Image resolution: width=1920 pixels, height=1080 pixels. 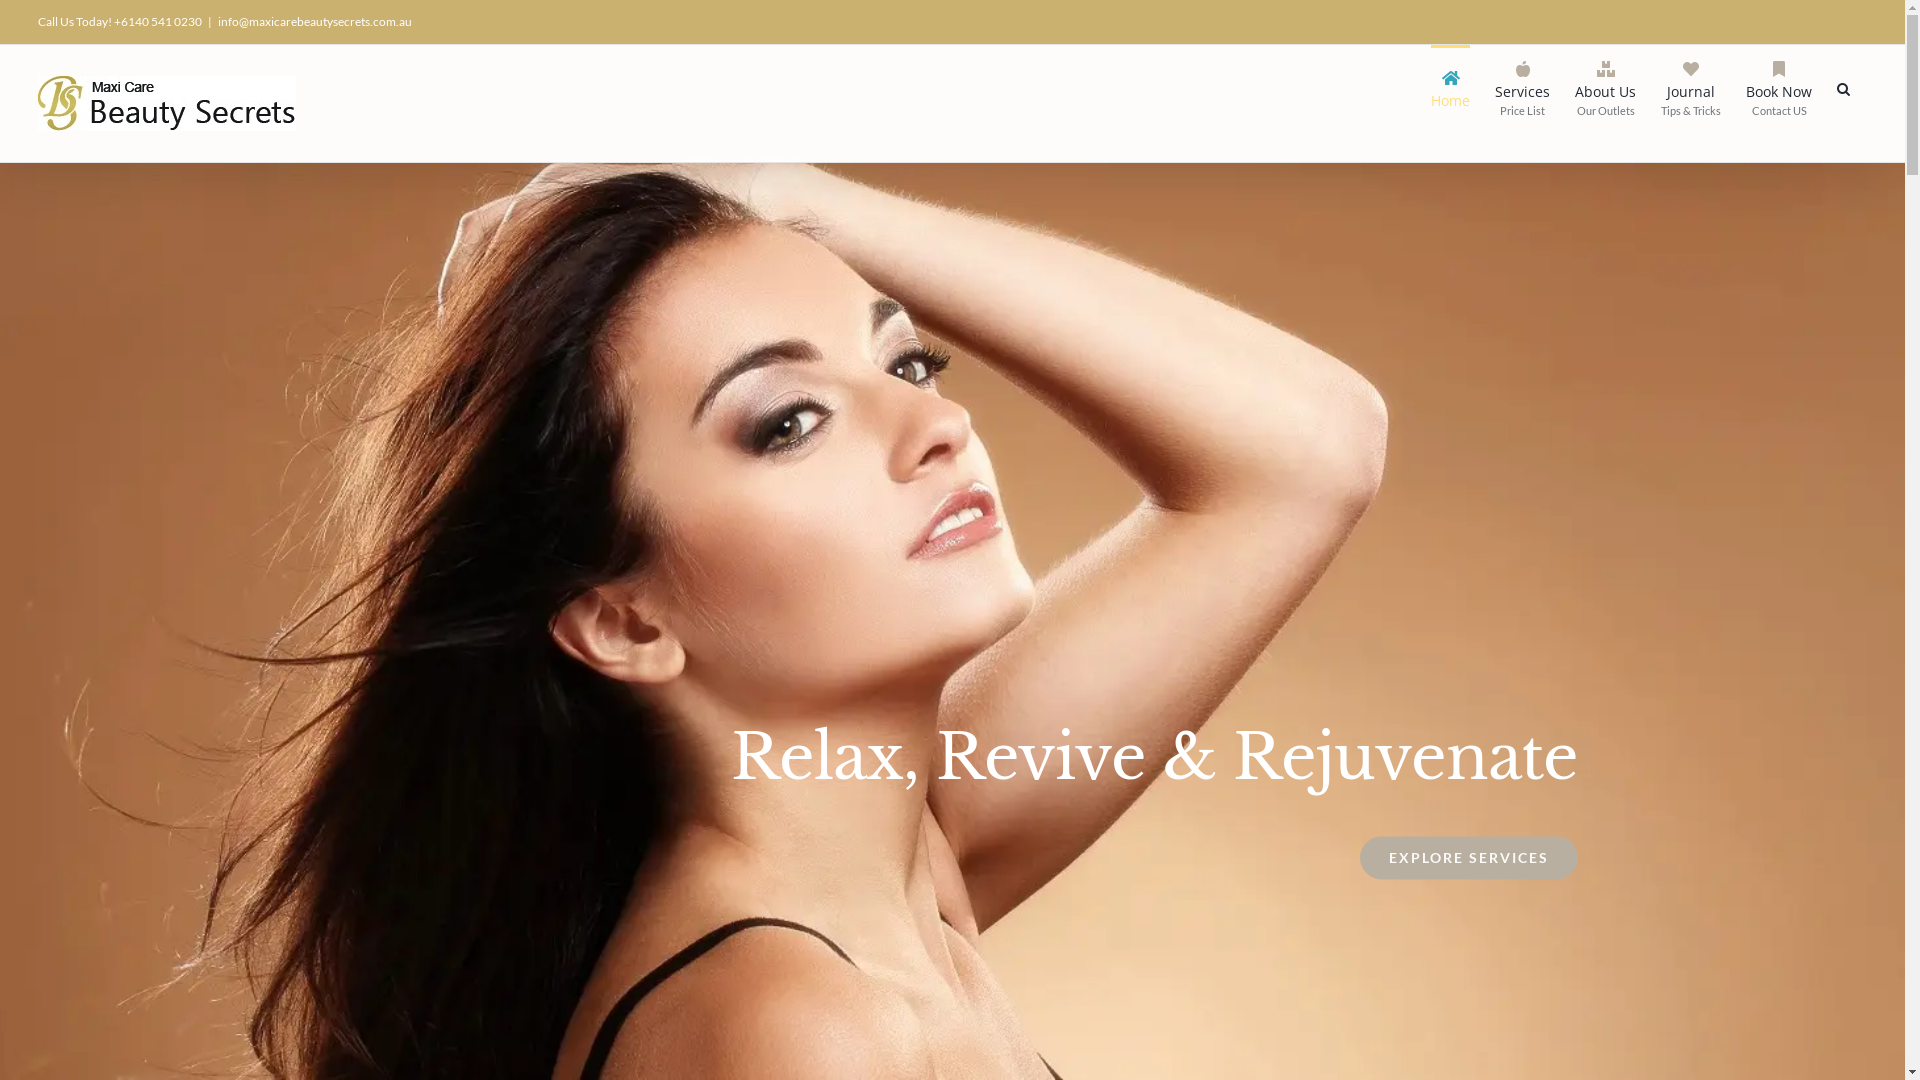 I want to click on Services
Price List, so click(x=1522, y=87).